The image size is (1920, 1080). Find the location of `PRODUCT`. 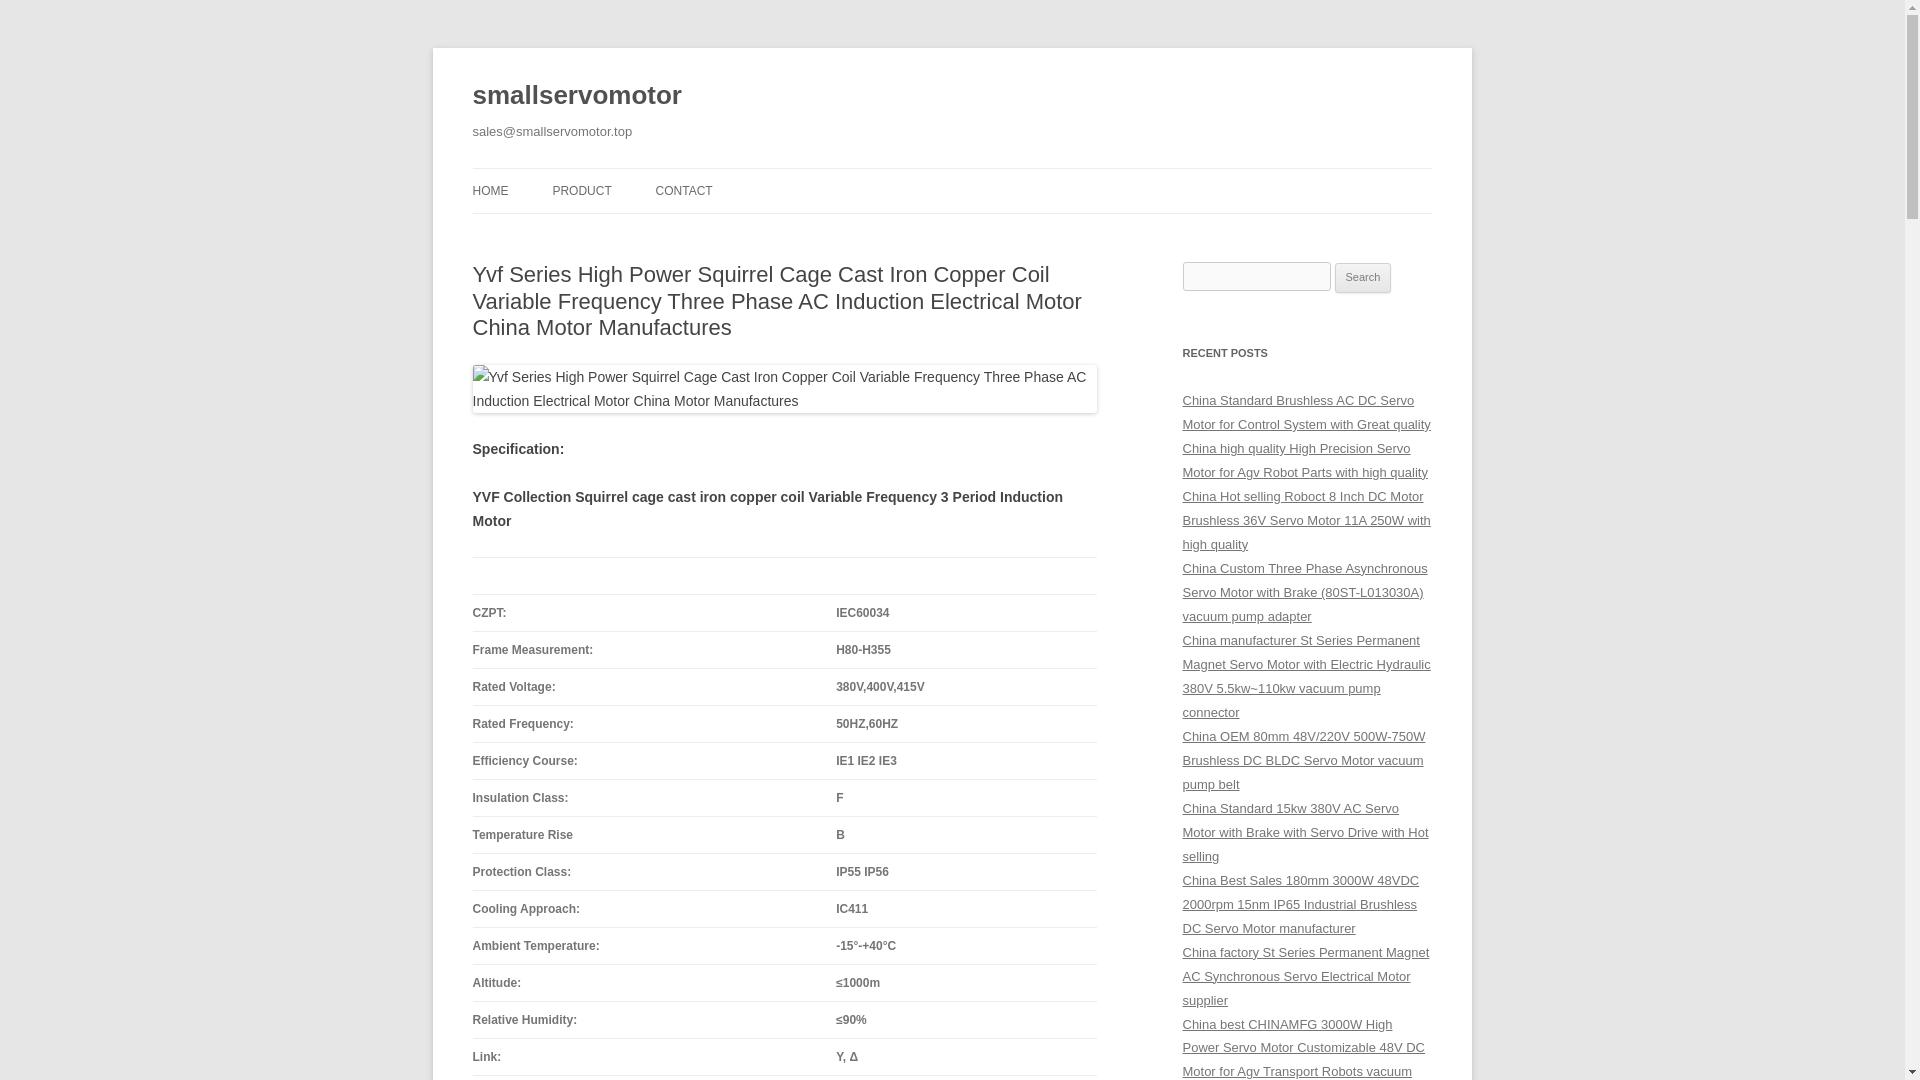

PRODUCT is located at coordinates (581, 190).